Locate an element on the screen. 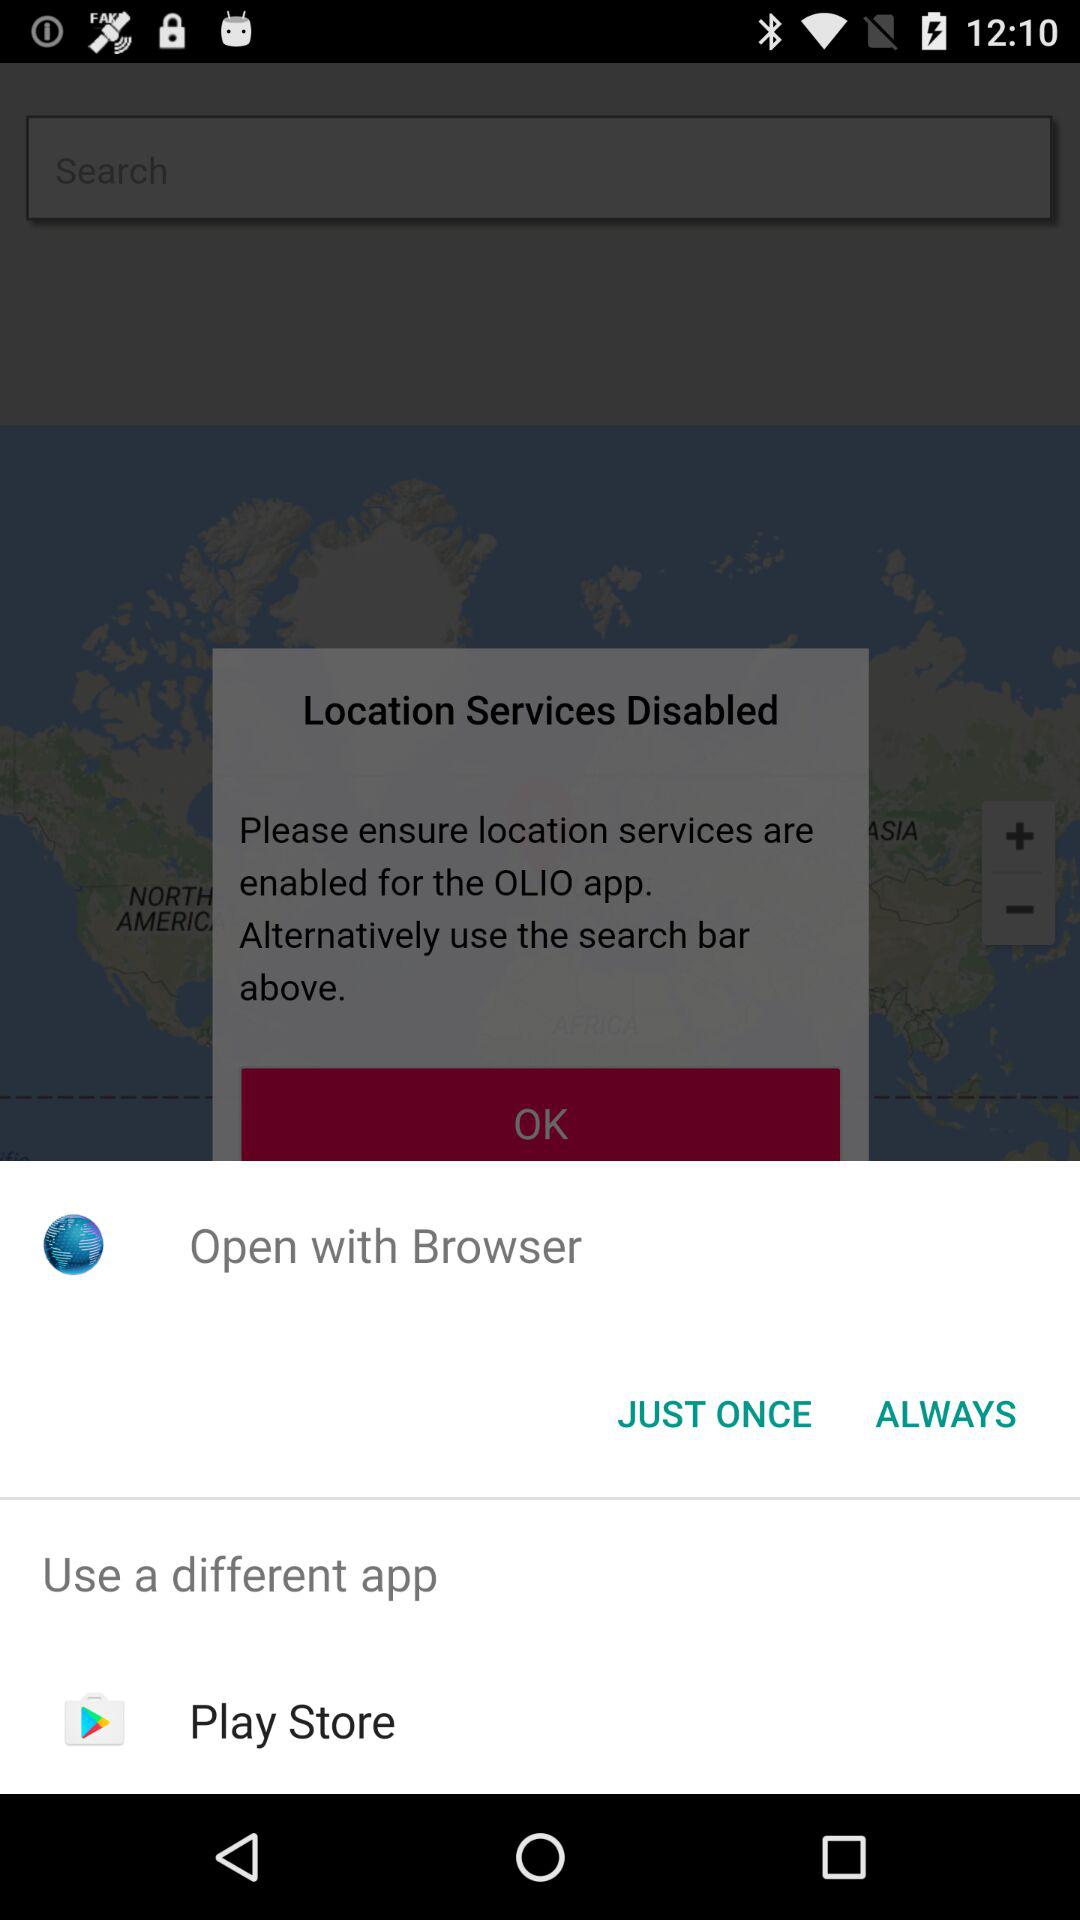 This screenshot has height=1920, width=1080. press the item above the play store app is located at coordinates (540, 1574).